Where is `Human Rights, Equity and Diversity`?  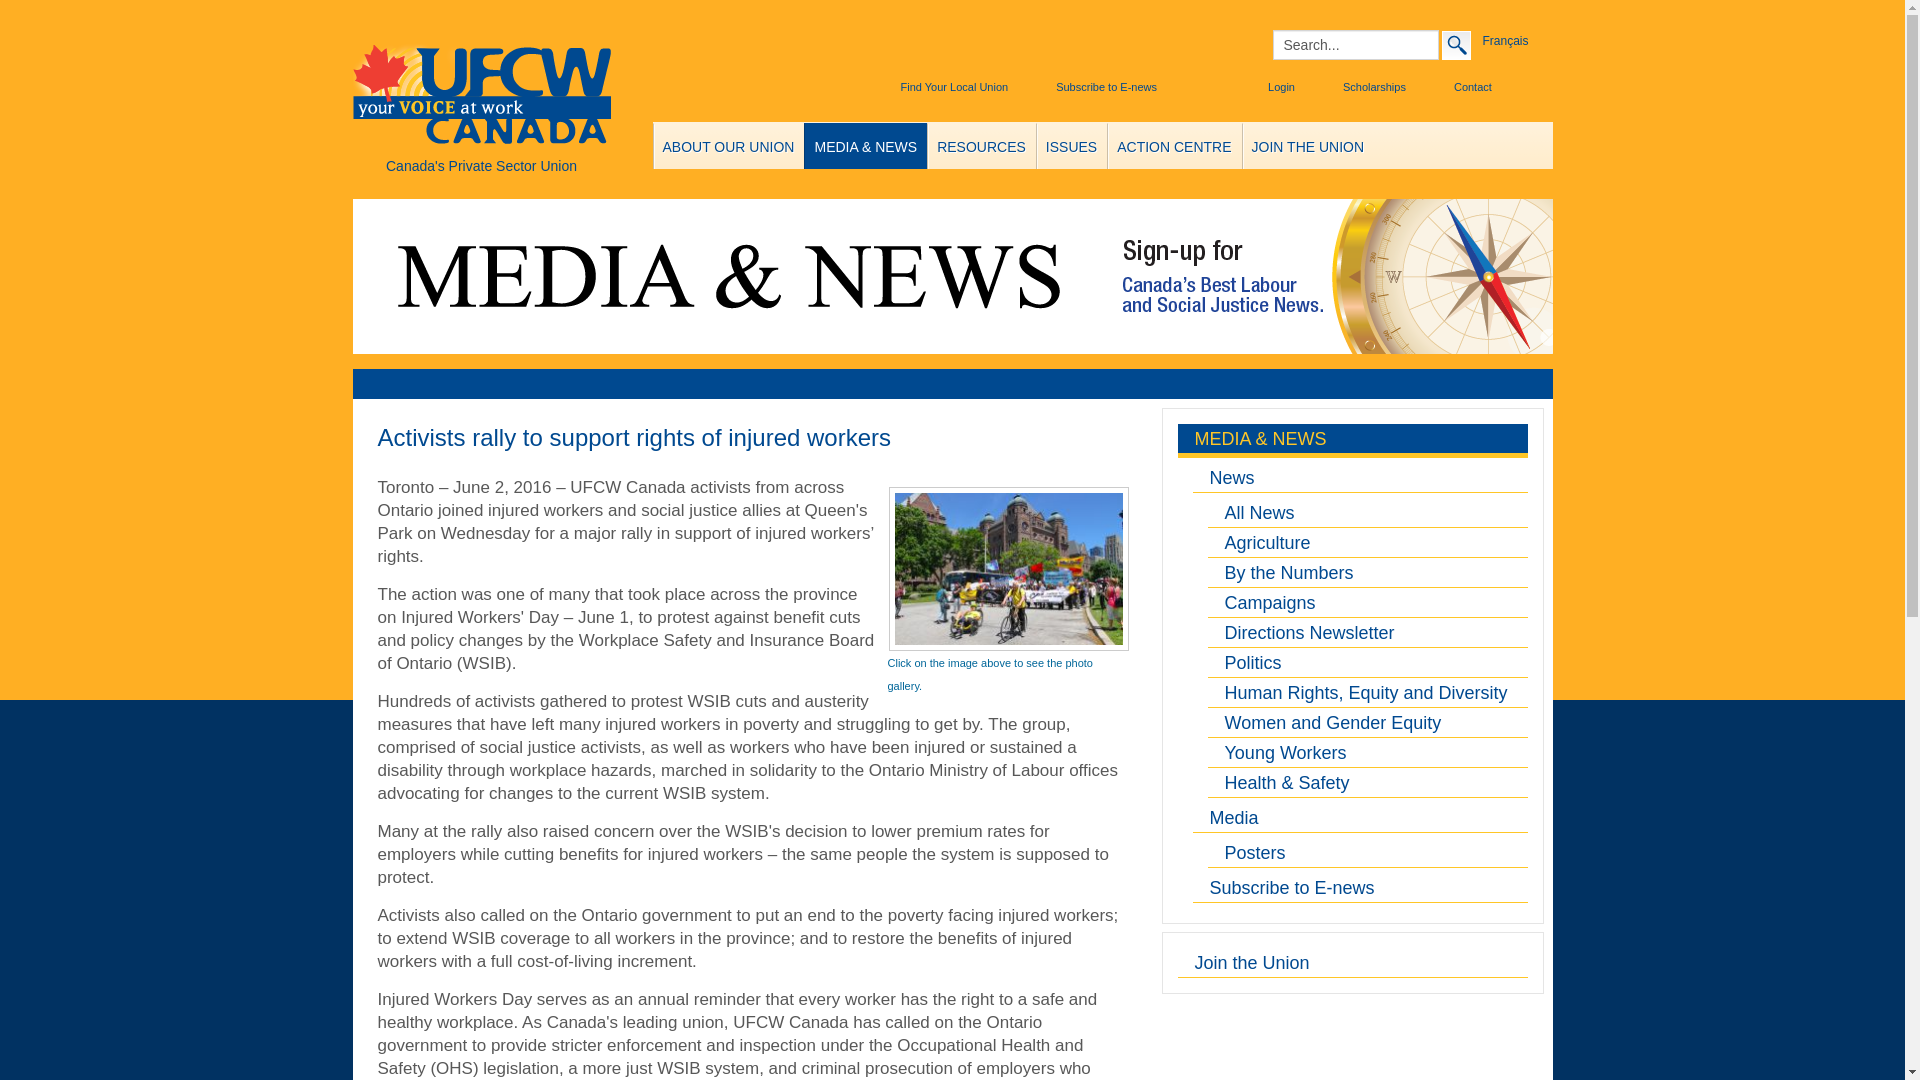
Human Rights, Equity and Diversity is located at coordinates (1368, 693).